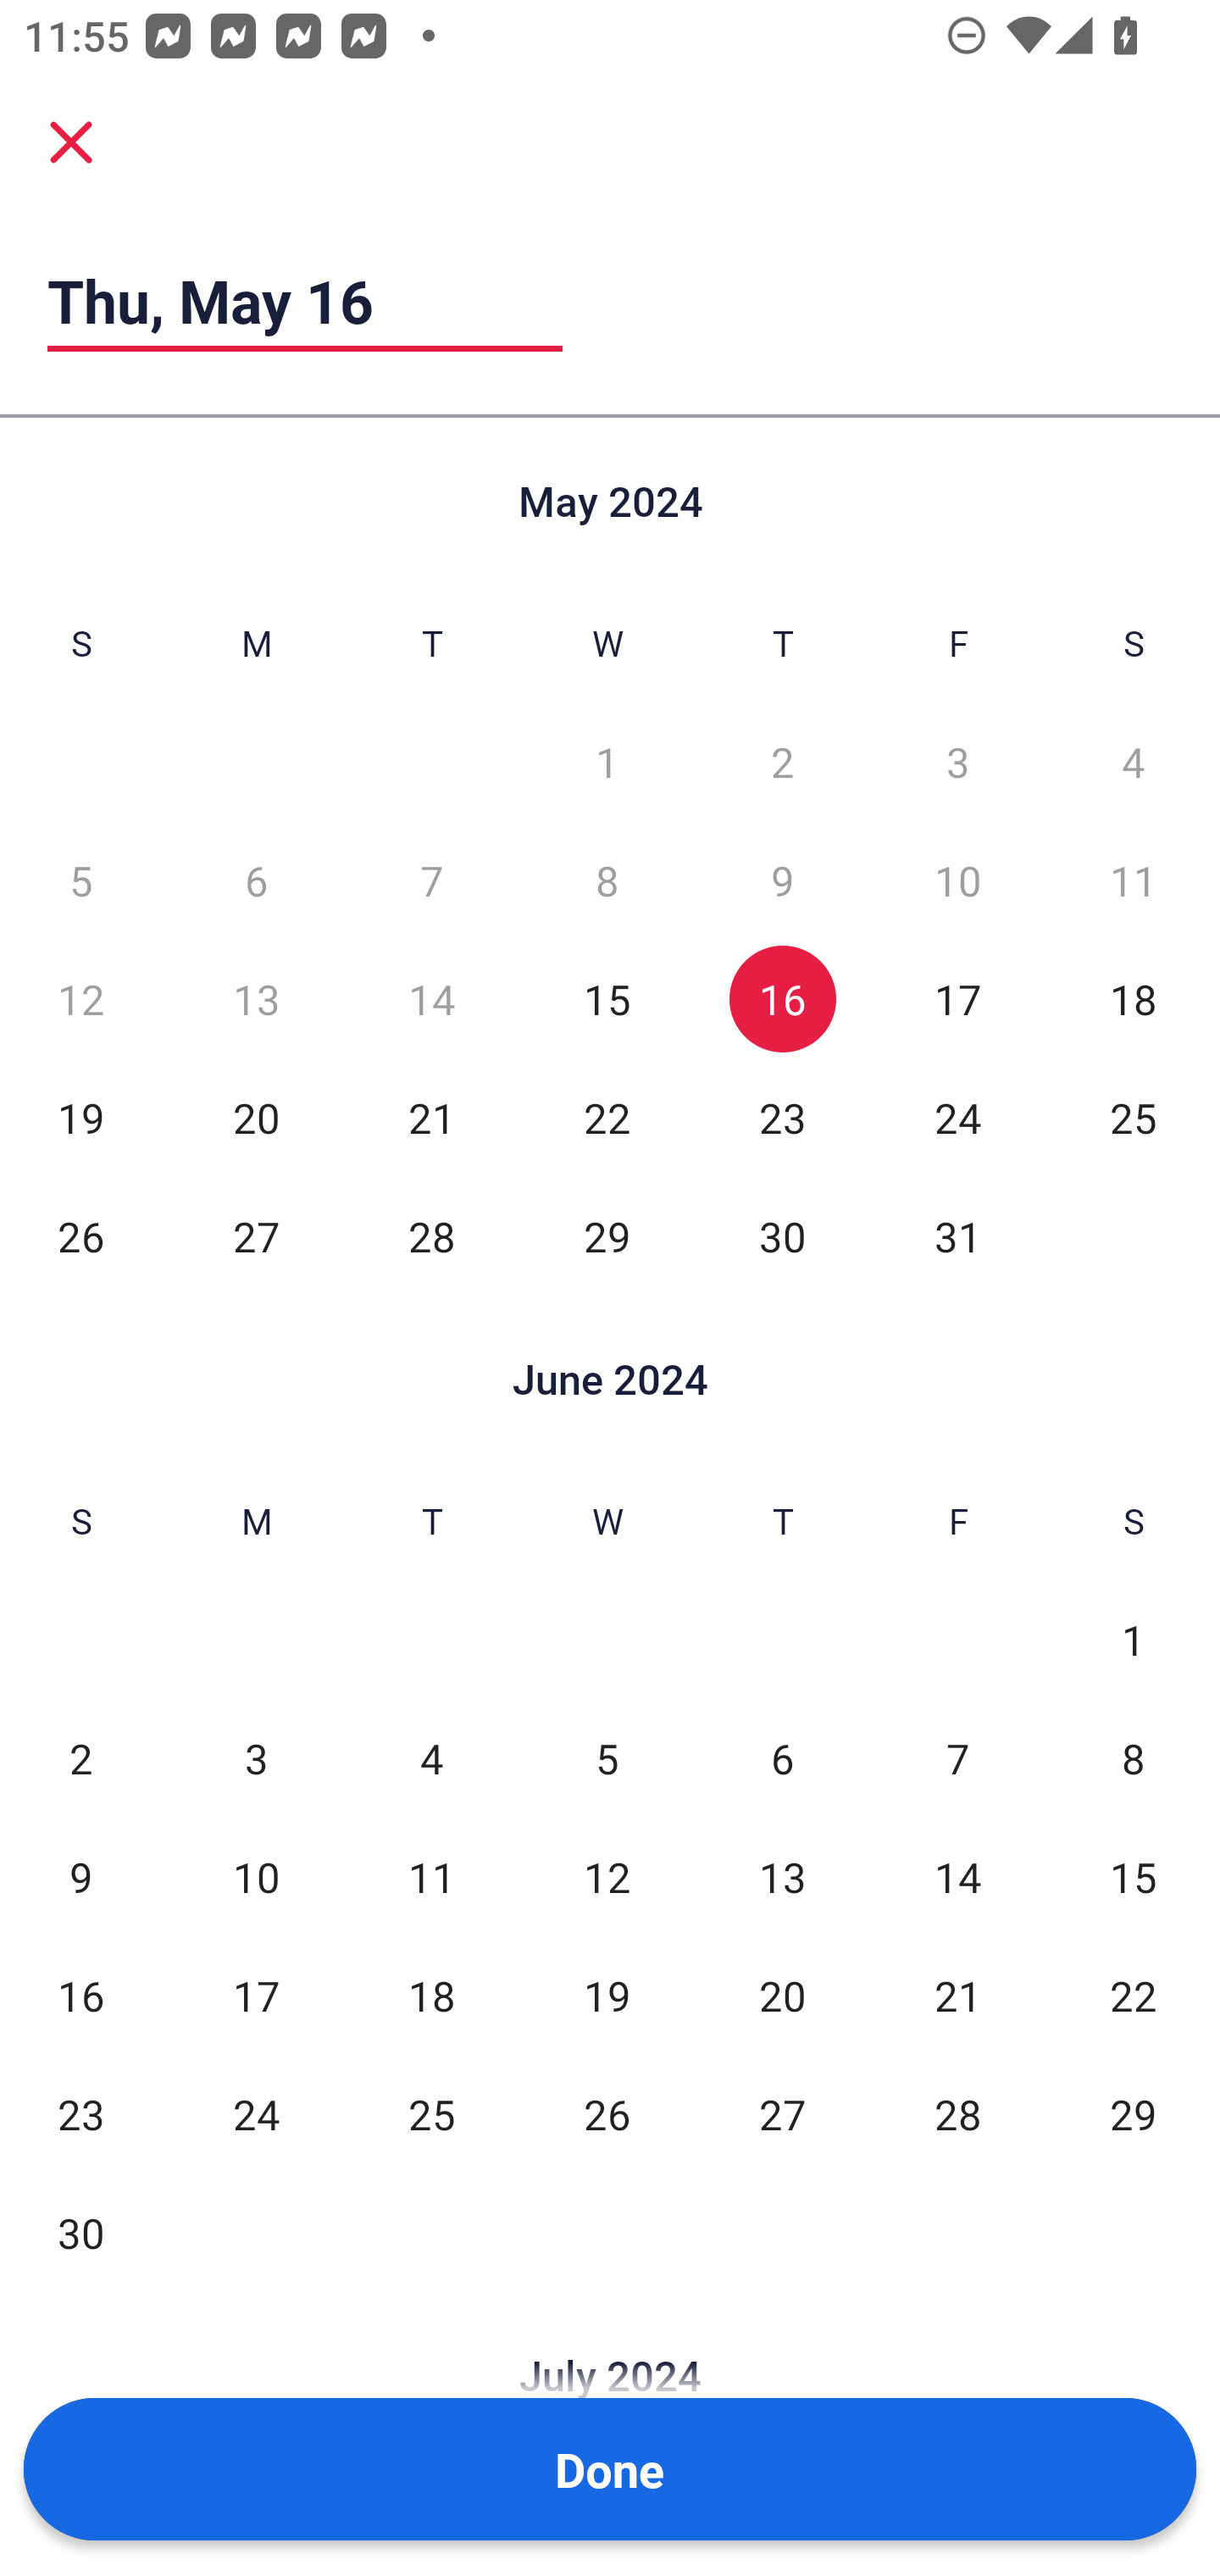  I want to click on 1 Wed, May 1, Not Selected, so click(607, 762).